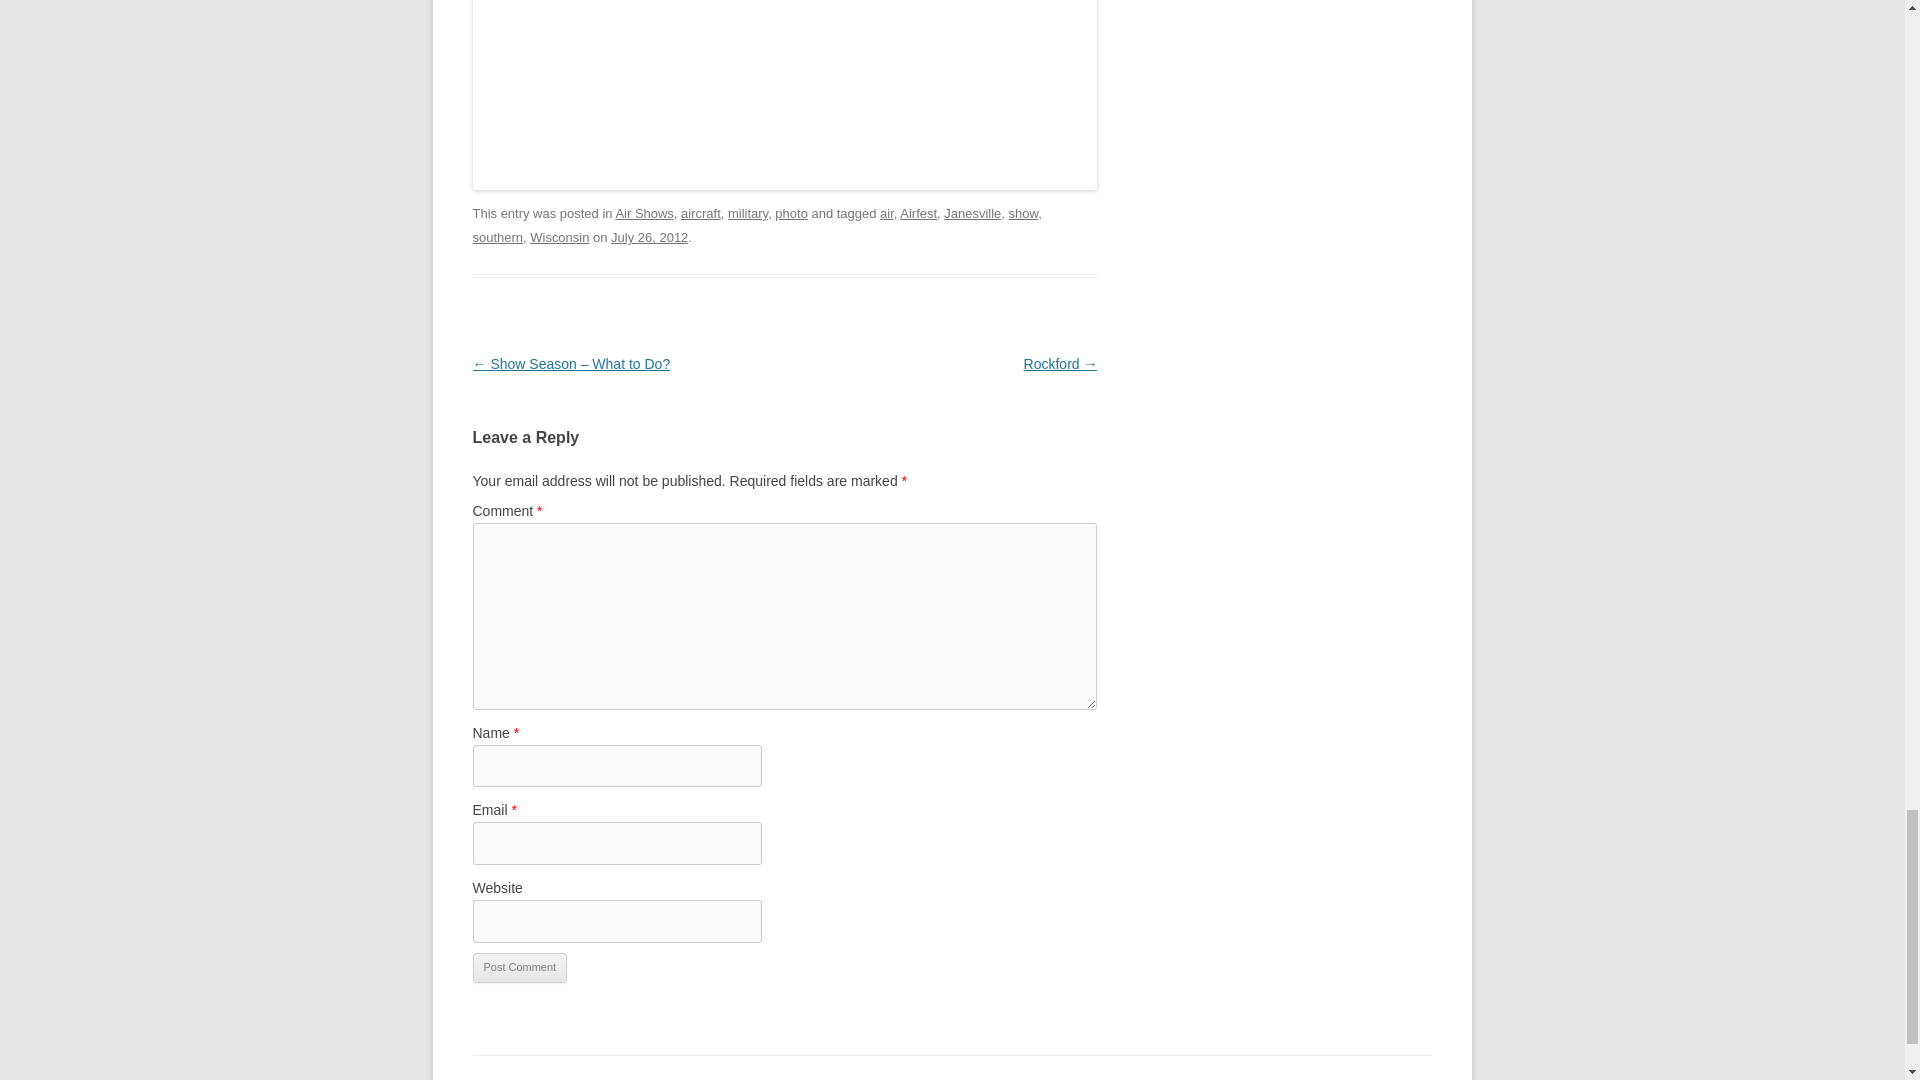 Image resolution: width=1920 pixels, height=1080 pixels. I want to click on Air Shows, so click(644, 214).